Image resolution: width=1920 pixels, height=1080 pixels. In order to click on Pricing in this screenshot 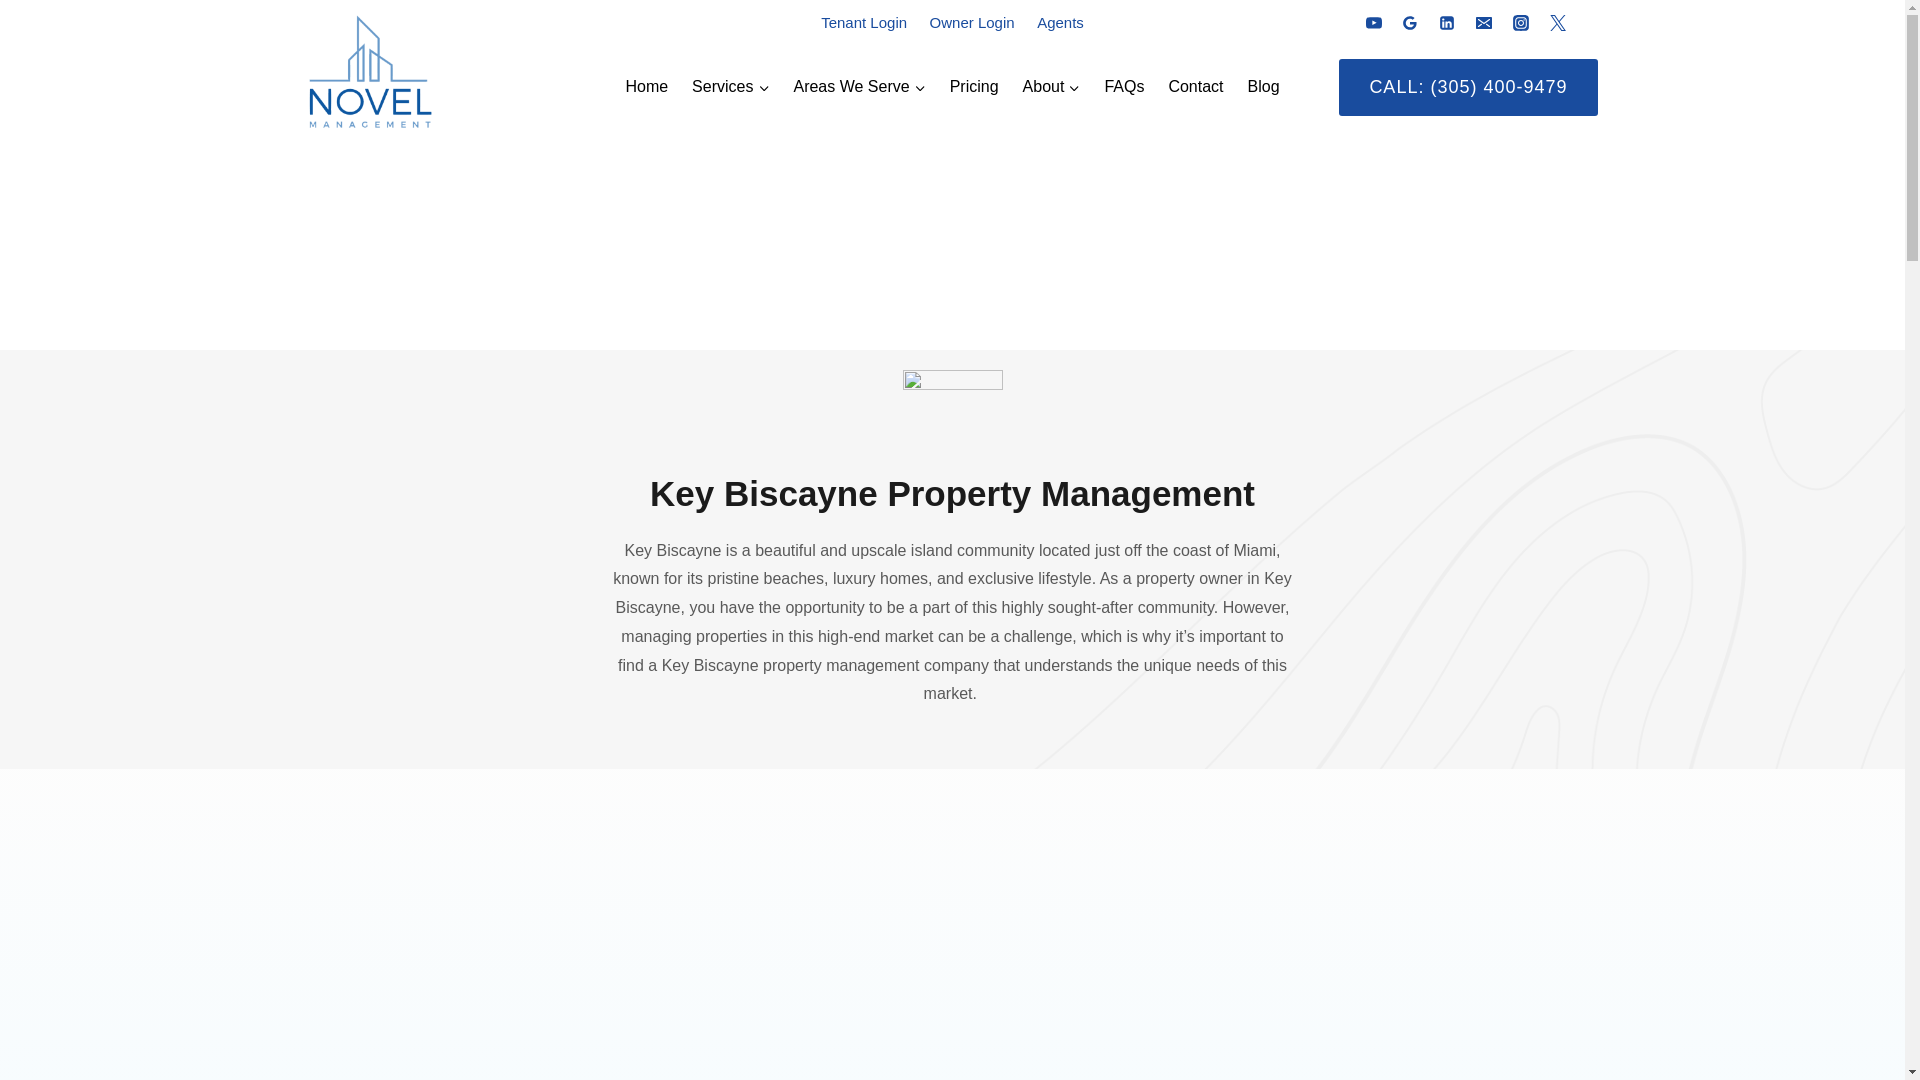, I will do `click(974, 87)`.